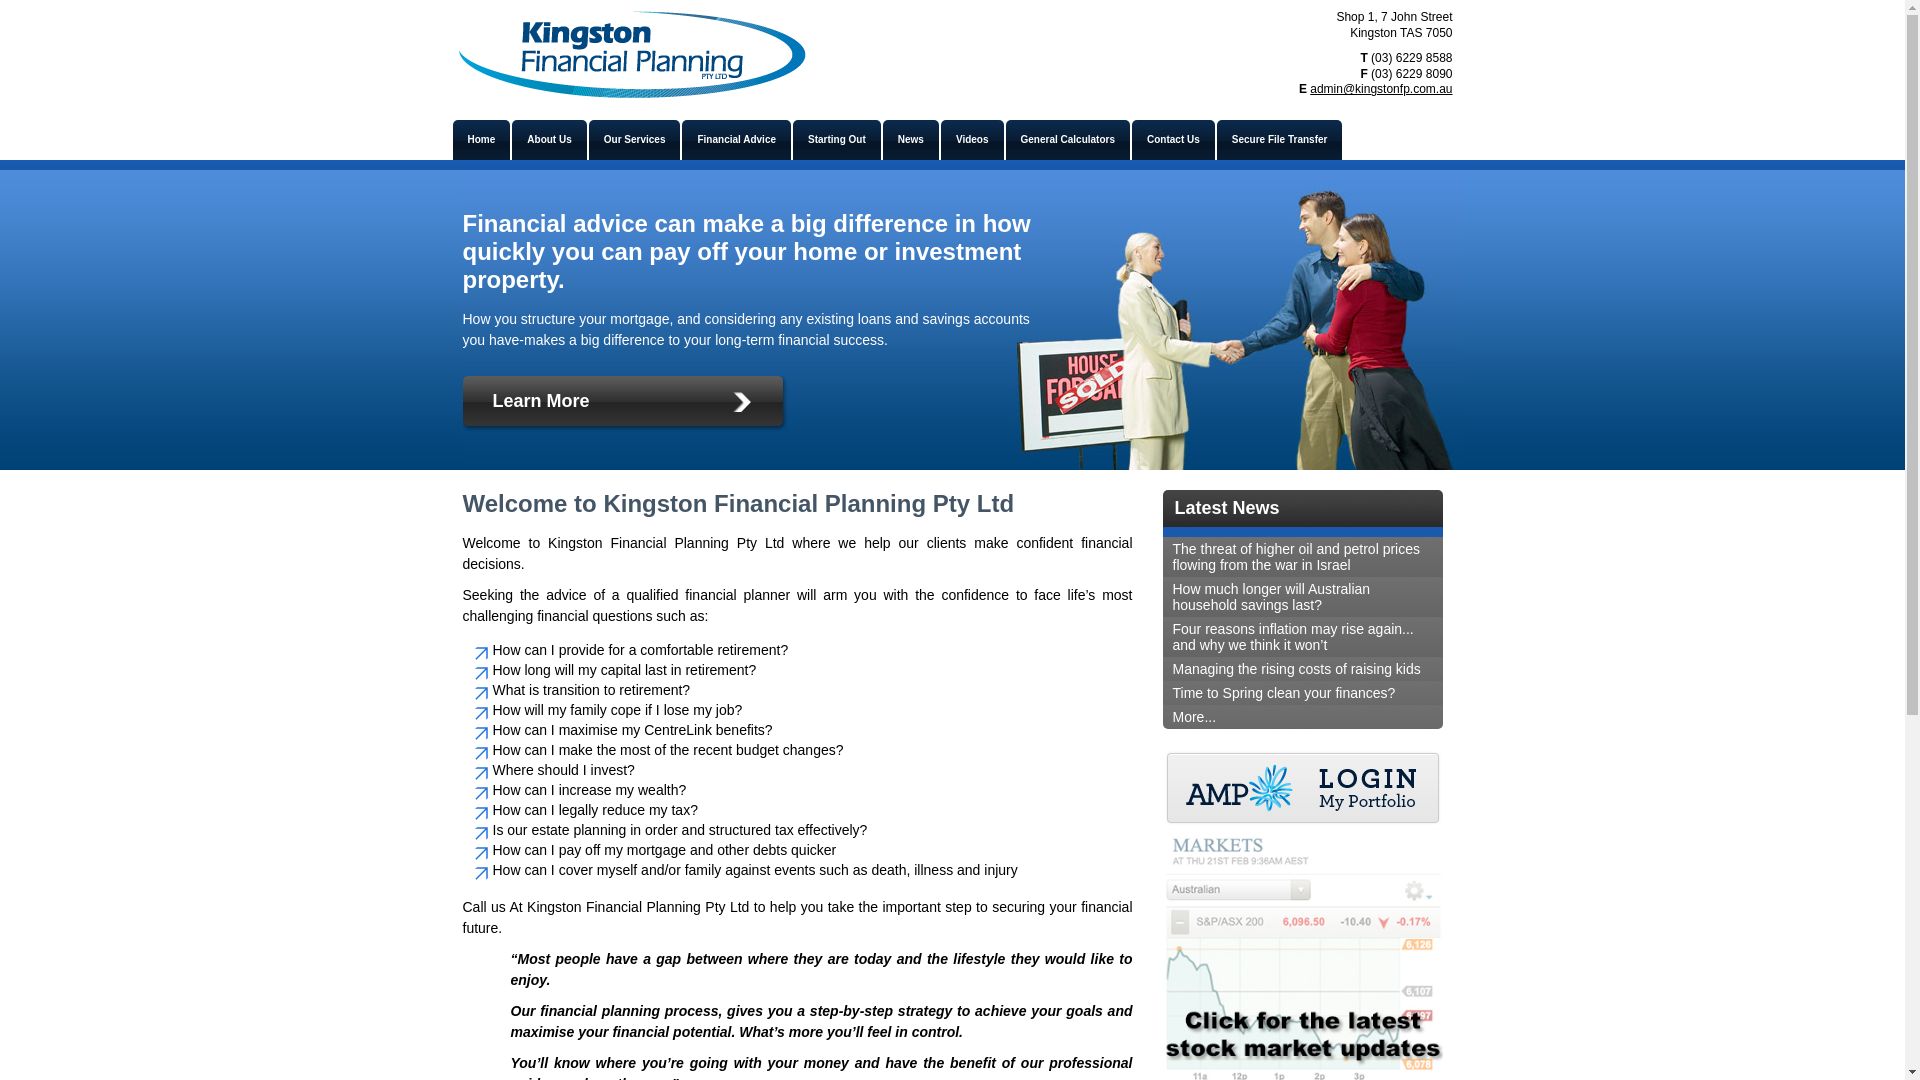  What do you see at coordinates (1302, 693) in the screenshot?
I see `Time to Spring clean your finances?` at bounding box center [1302, 693].